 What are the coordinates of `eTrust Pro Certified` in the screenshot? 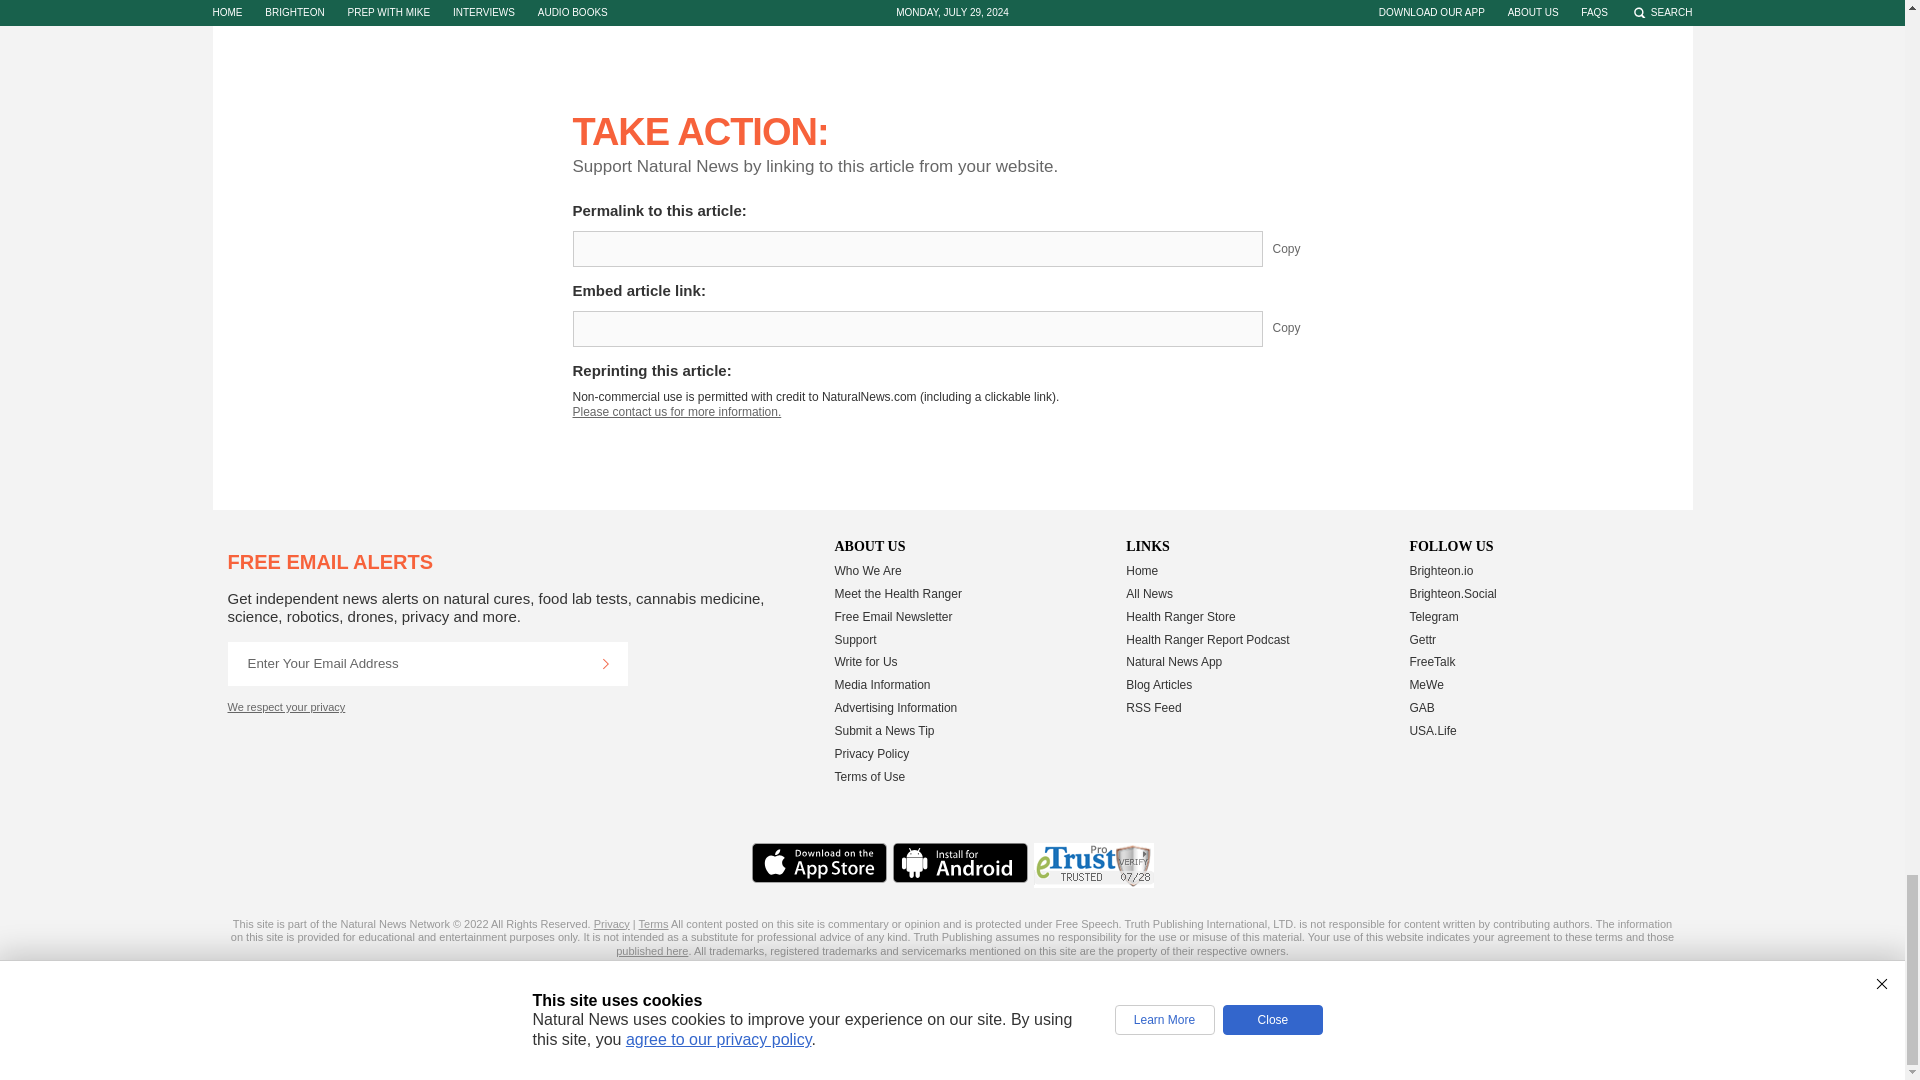 It's located at (1094, 865).